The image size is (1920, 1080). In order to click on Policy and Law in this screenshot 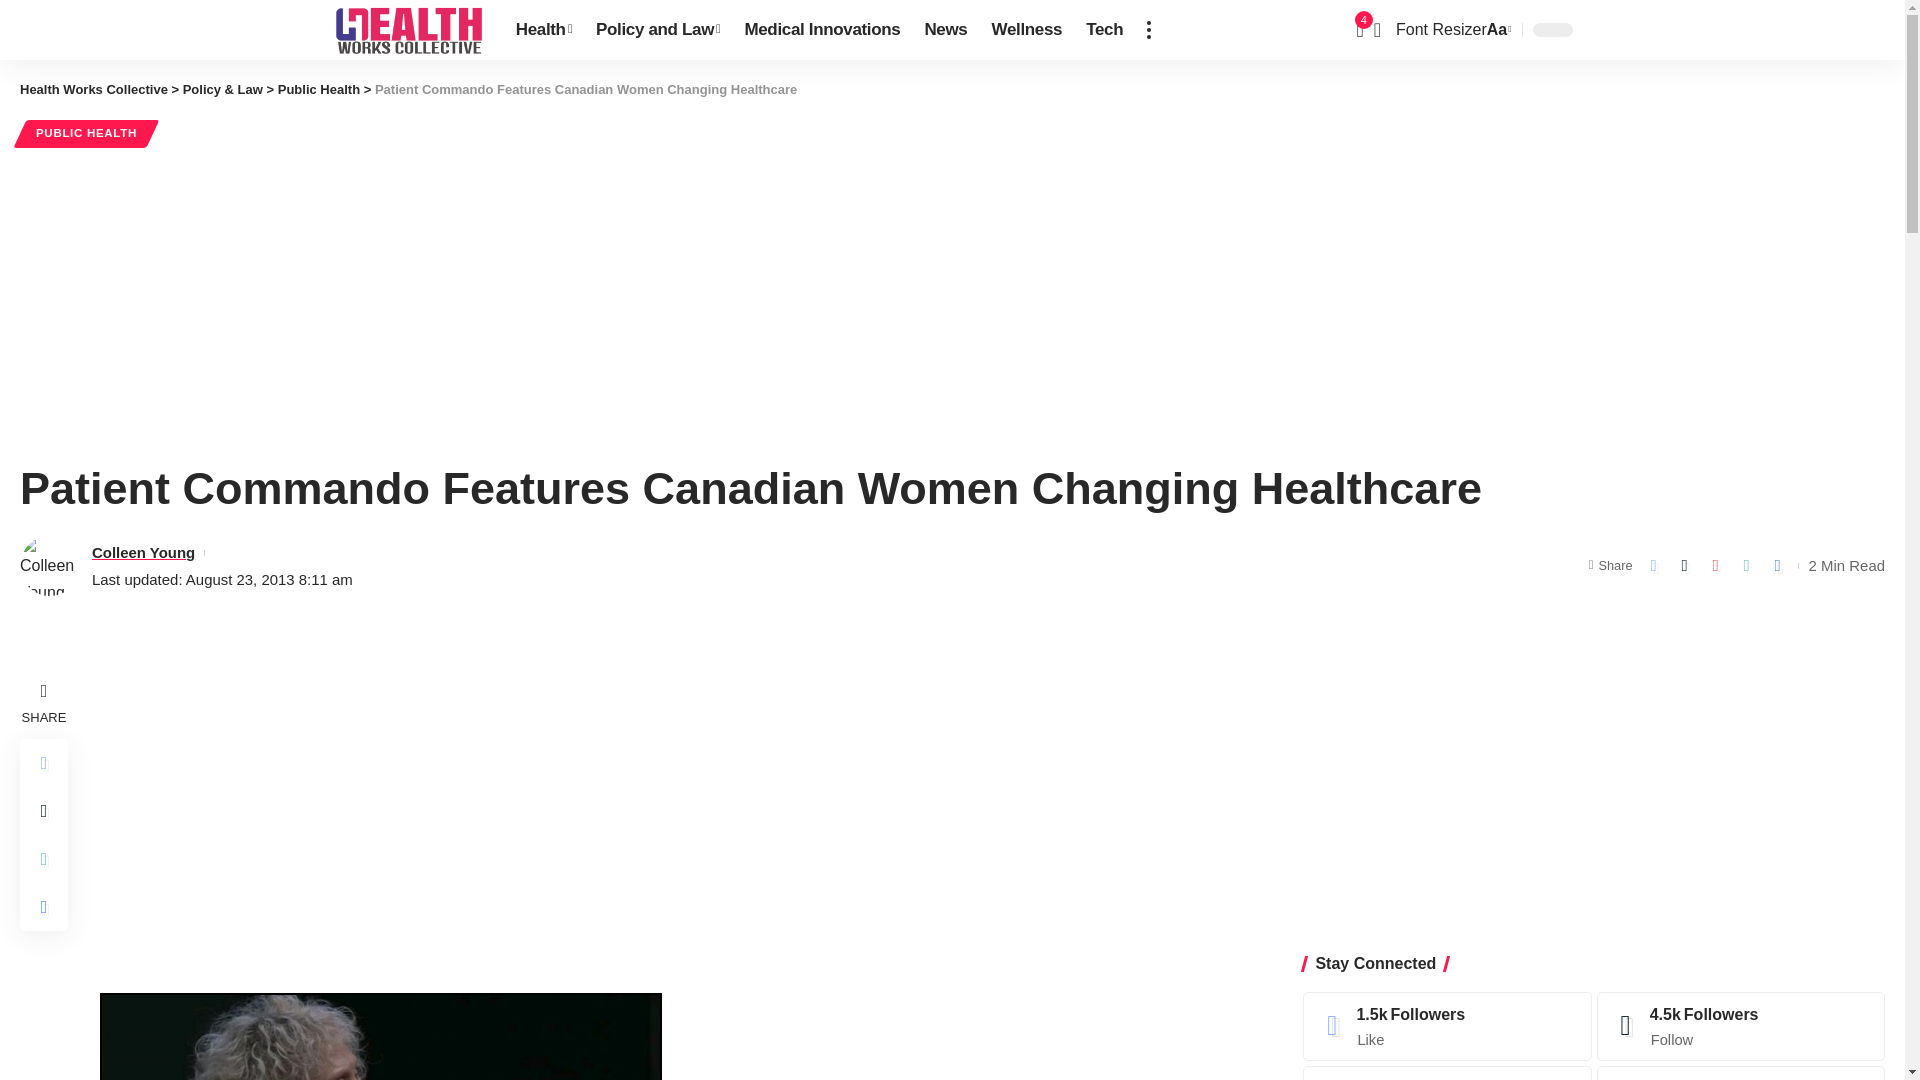, I will do `click(657, 30)`.